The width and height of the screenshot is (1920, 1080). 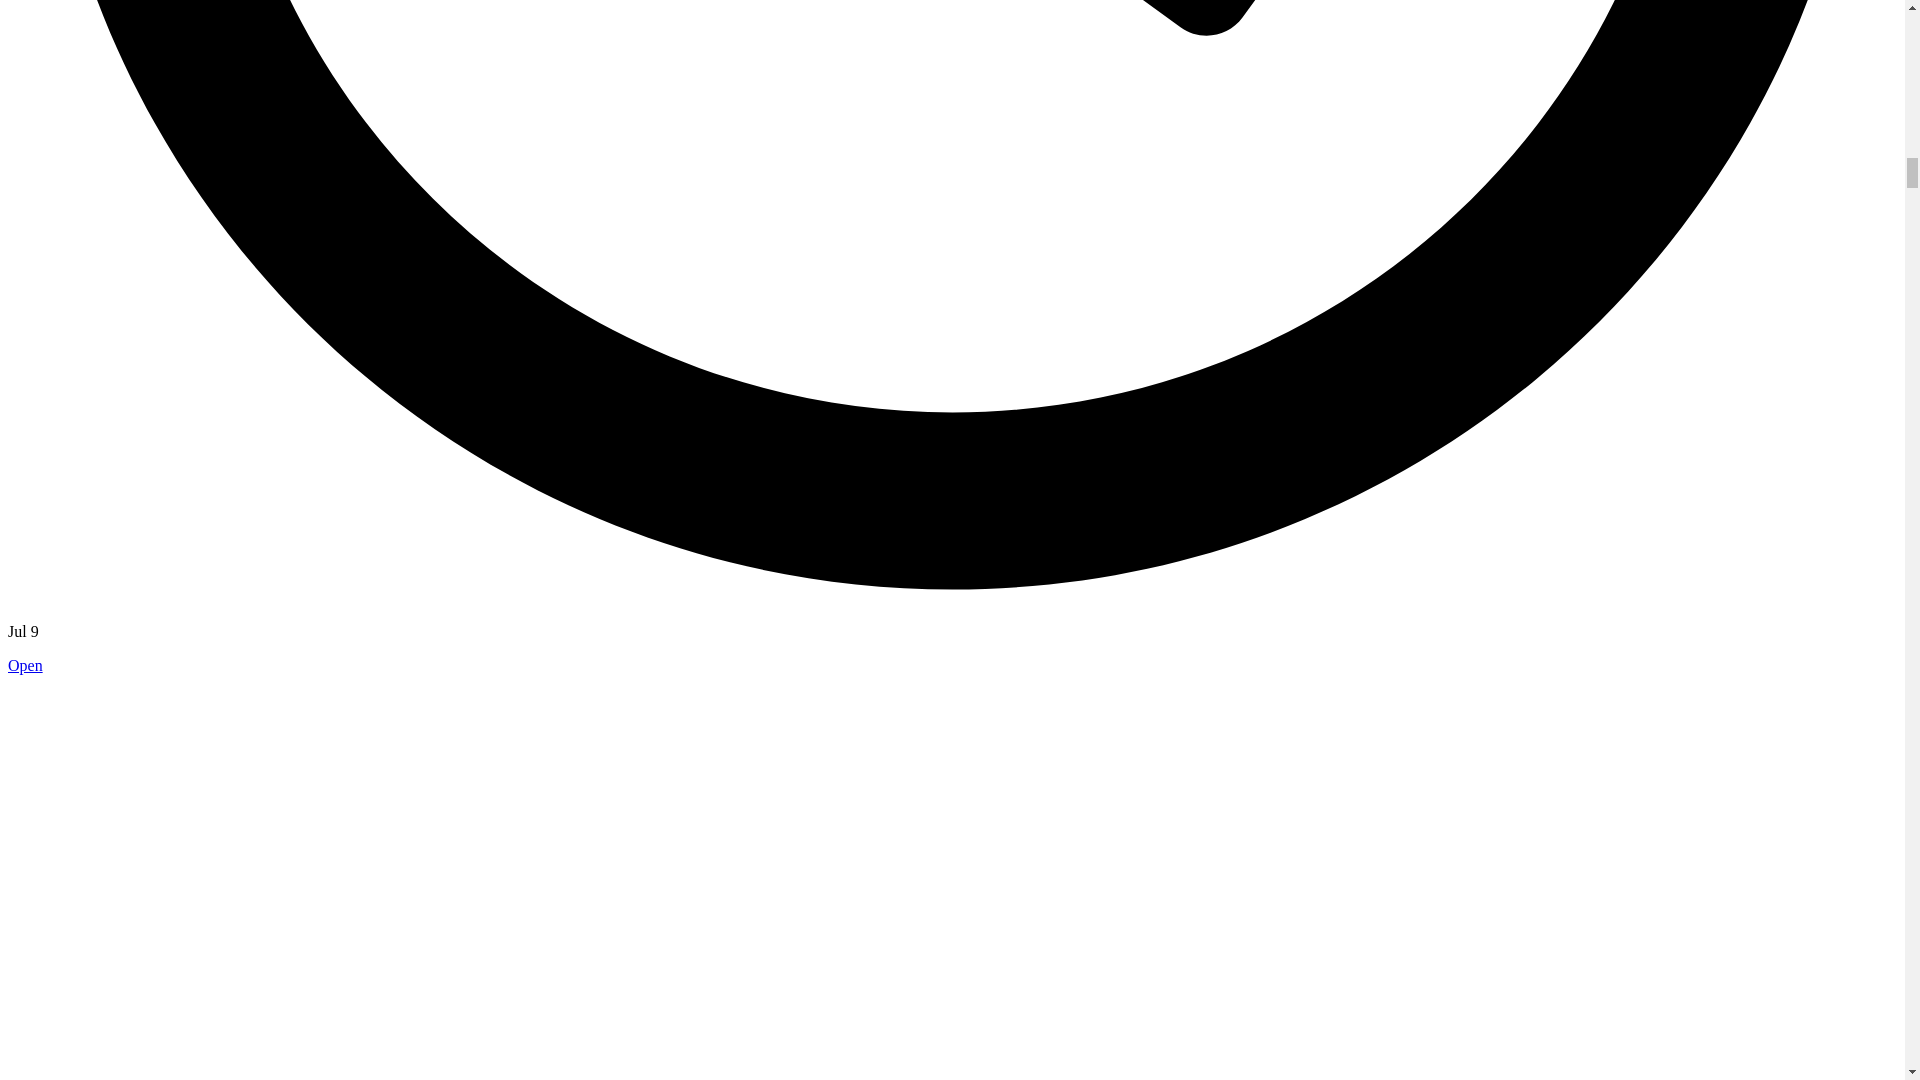 What do you see at coordinates (24, 664) in the screenshot?
I see `Open` at bounding box center [24, 664].